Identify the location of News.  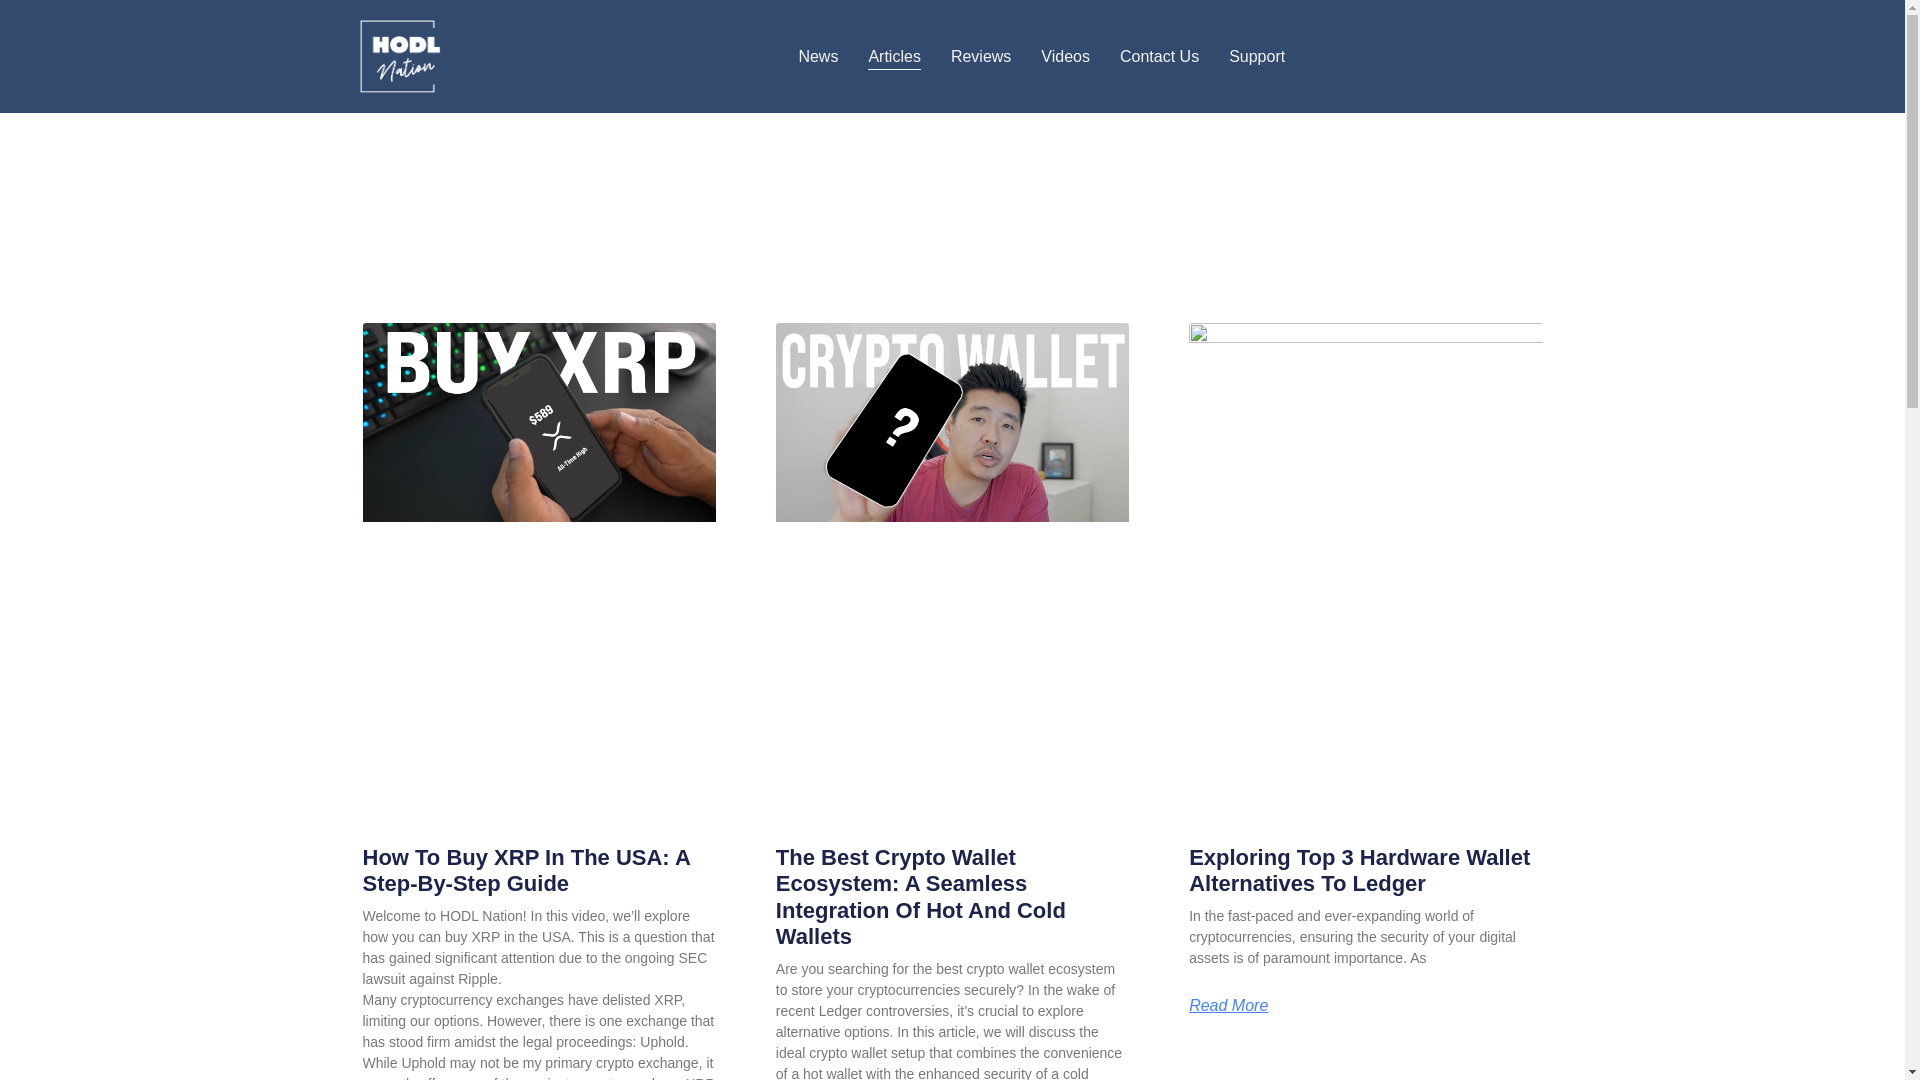
(818, 57).